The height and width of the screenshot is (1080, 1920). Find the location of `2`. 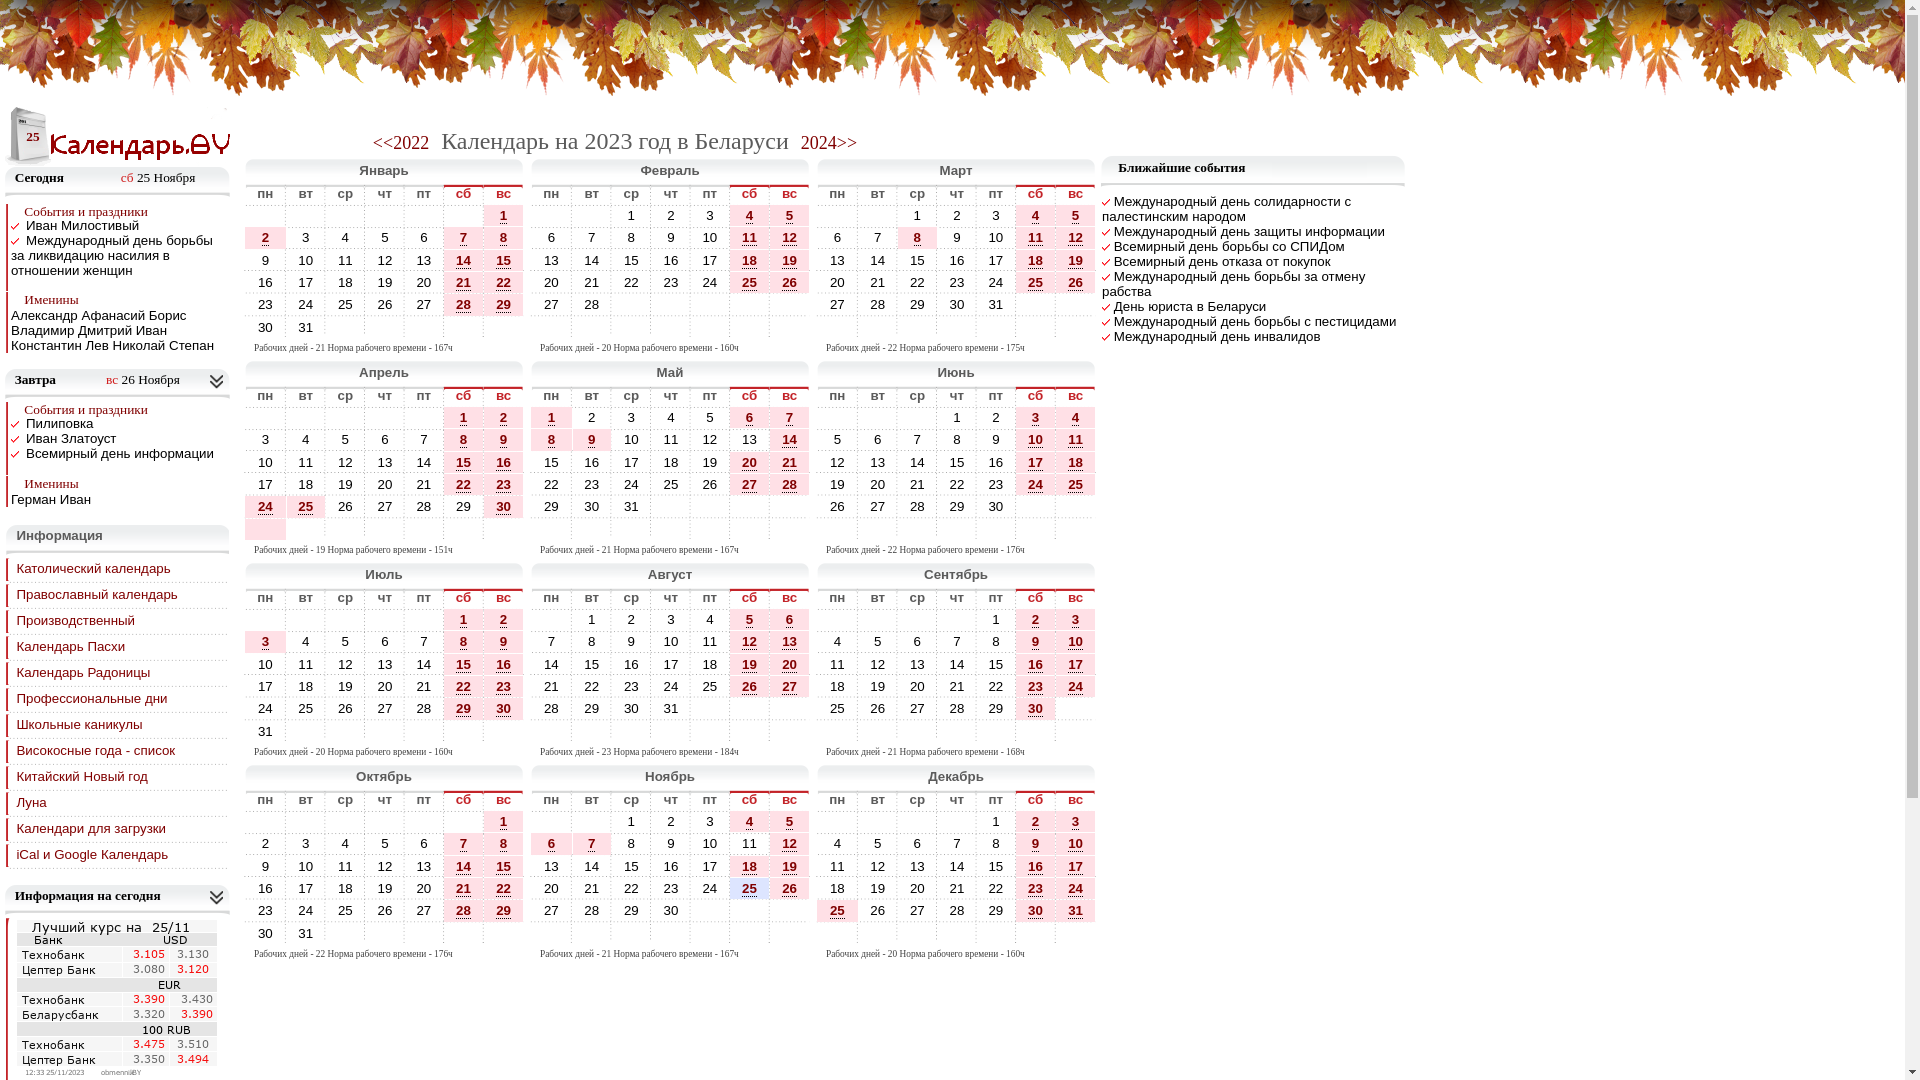

2 is located at coordinates (1036, 620).